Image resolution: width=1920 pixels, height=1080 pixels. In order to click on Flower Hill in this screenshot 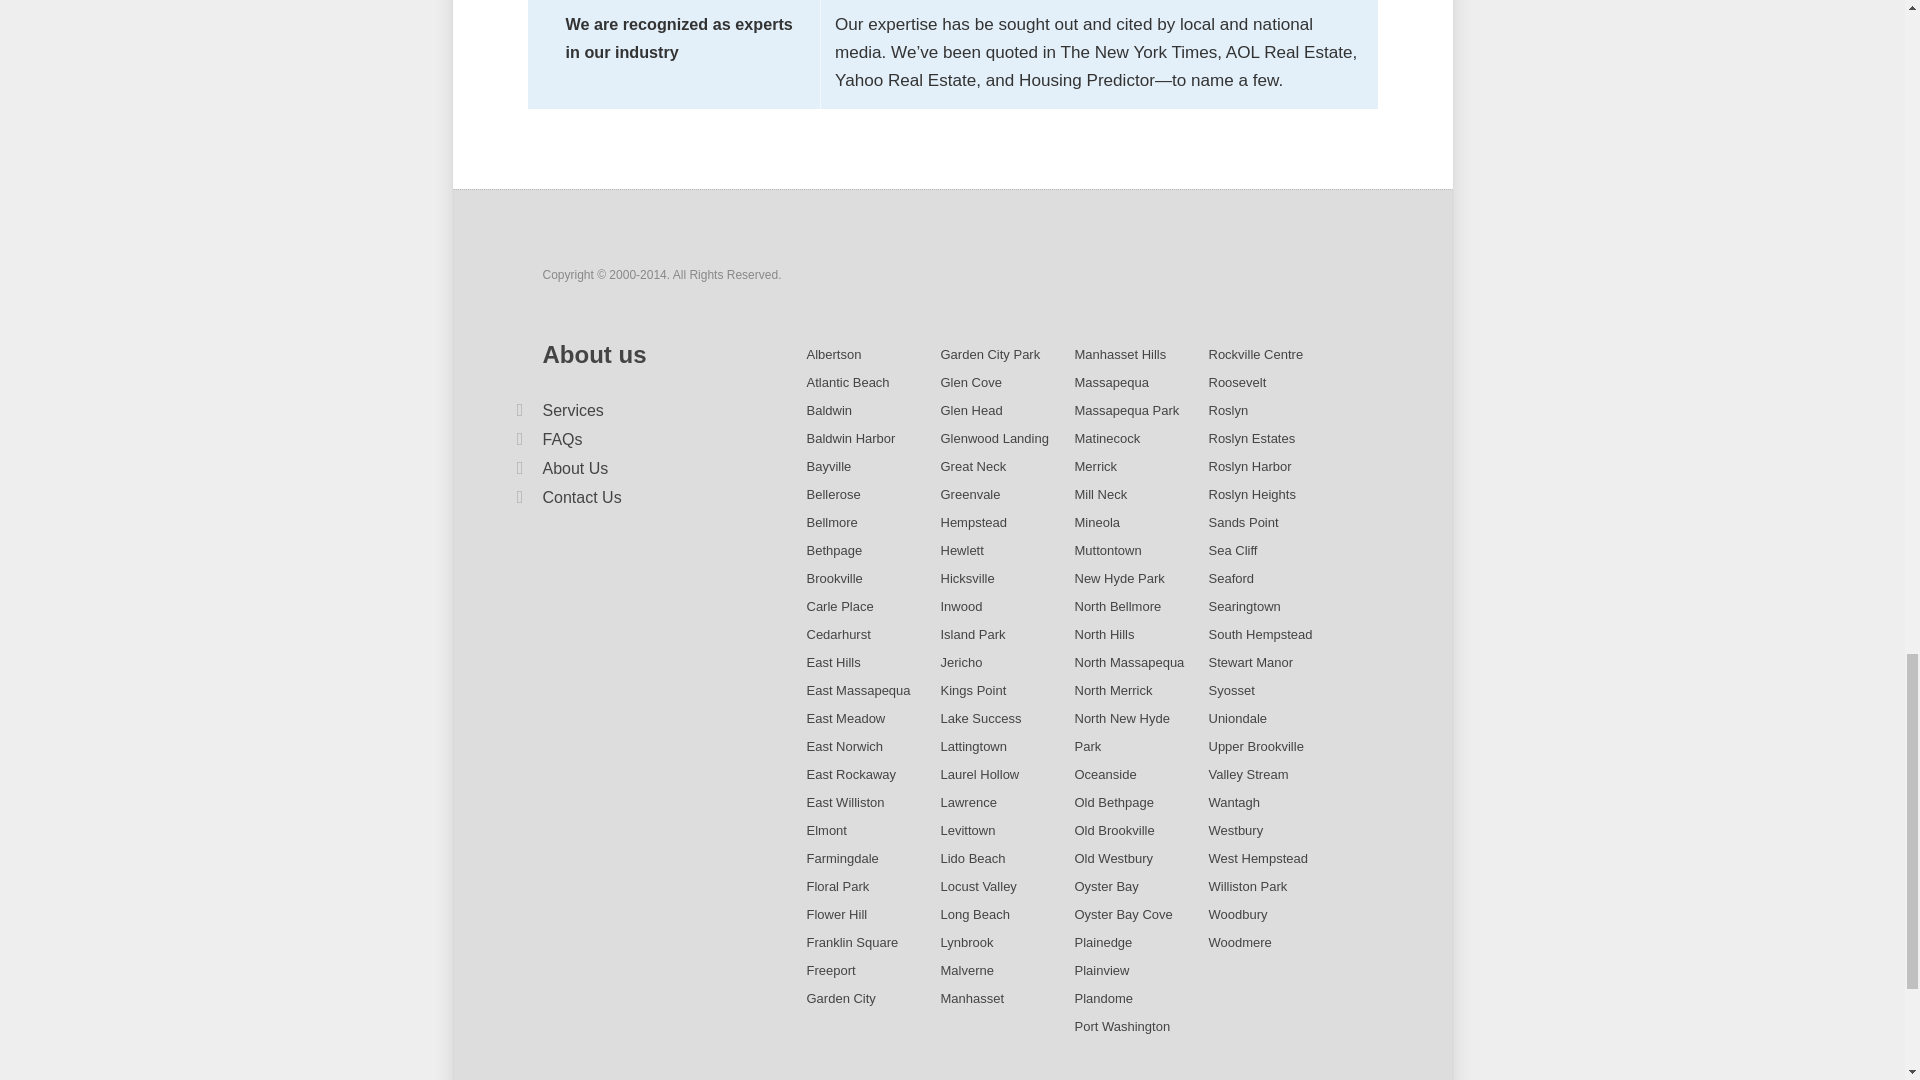, I will do `click(836, 914)`.